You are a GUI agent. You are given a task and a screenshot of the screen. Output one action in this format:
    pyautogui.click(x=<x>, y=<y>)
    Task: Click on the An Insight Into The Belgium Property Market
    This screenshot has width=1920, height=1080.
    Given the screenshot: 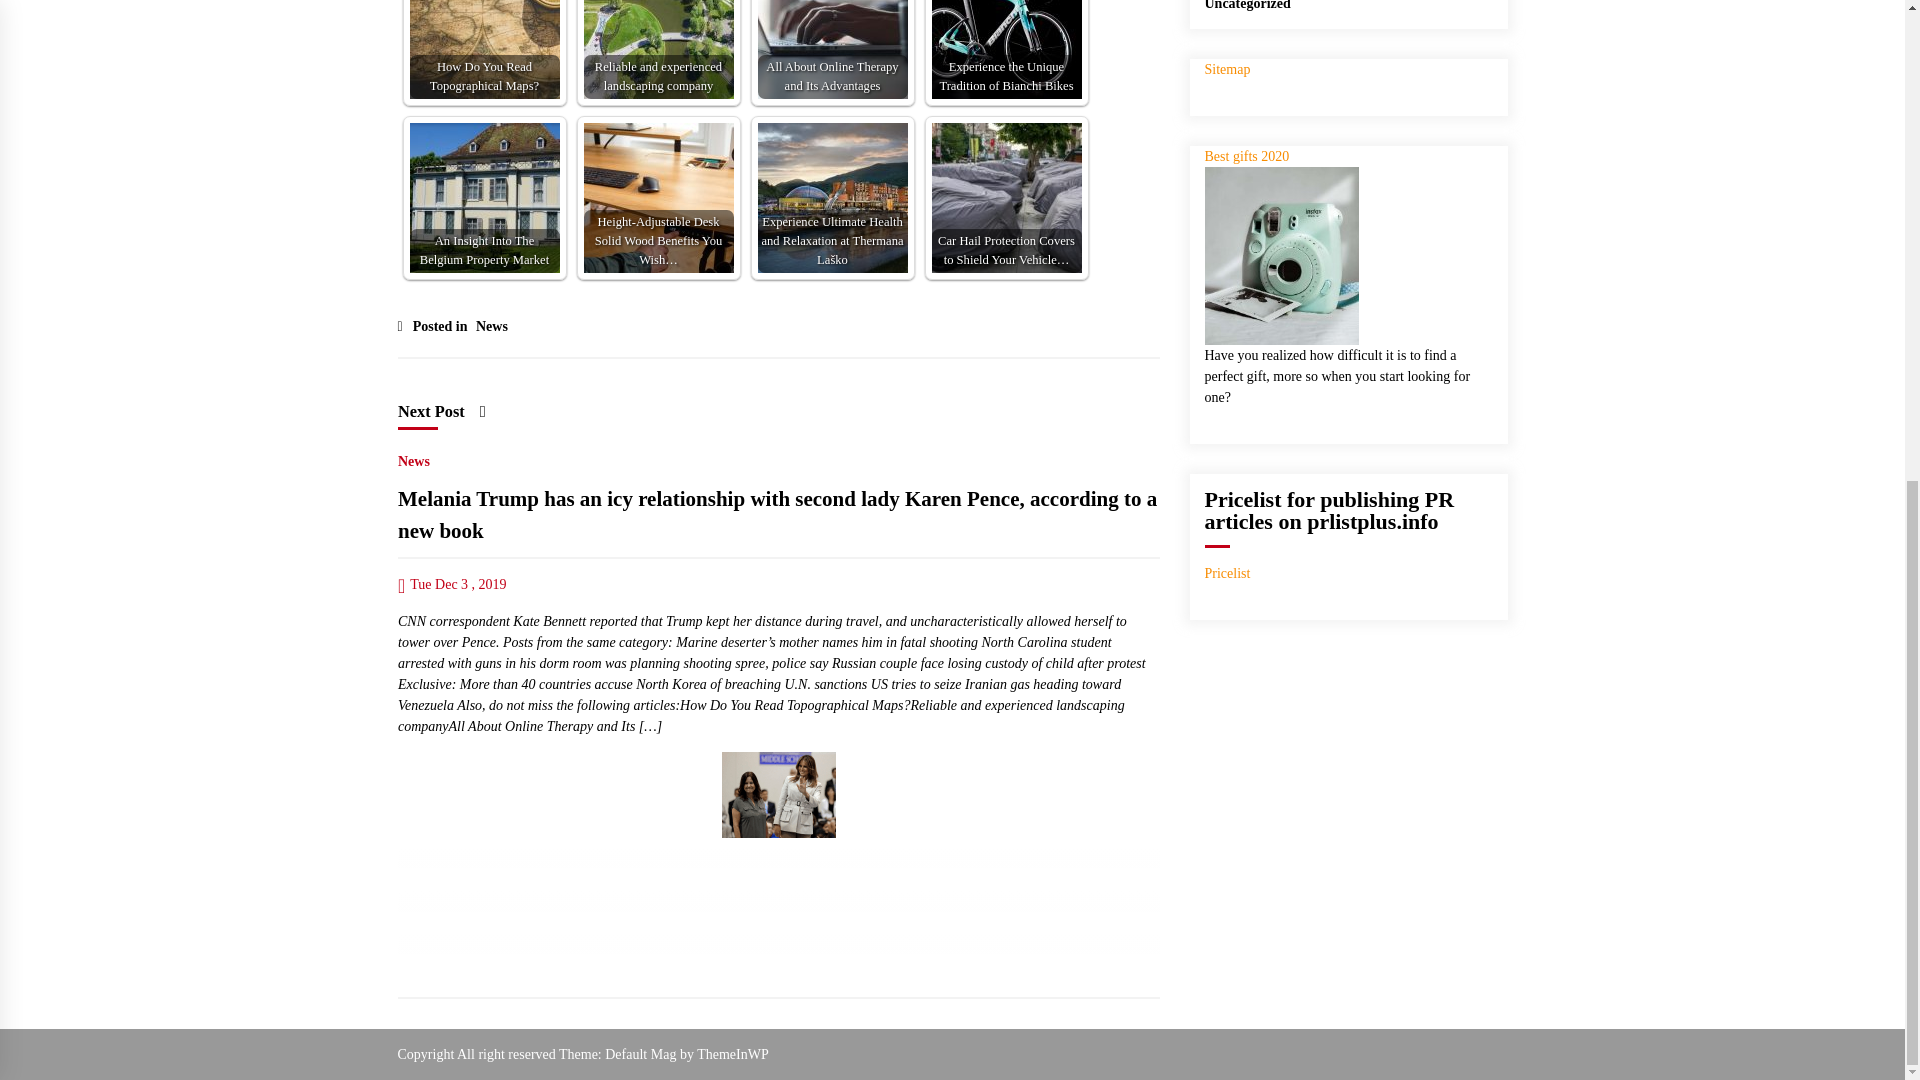 What is the action you would take?
    pyautogui.click(x=485, y=198)
    